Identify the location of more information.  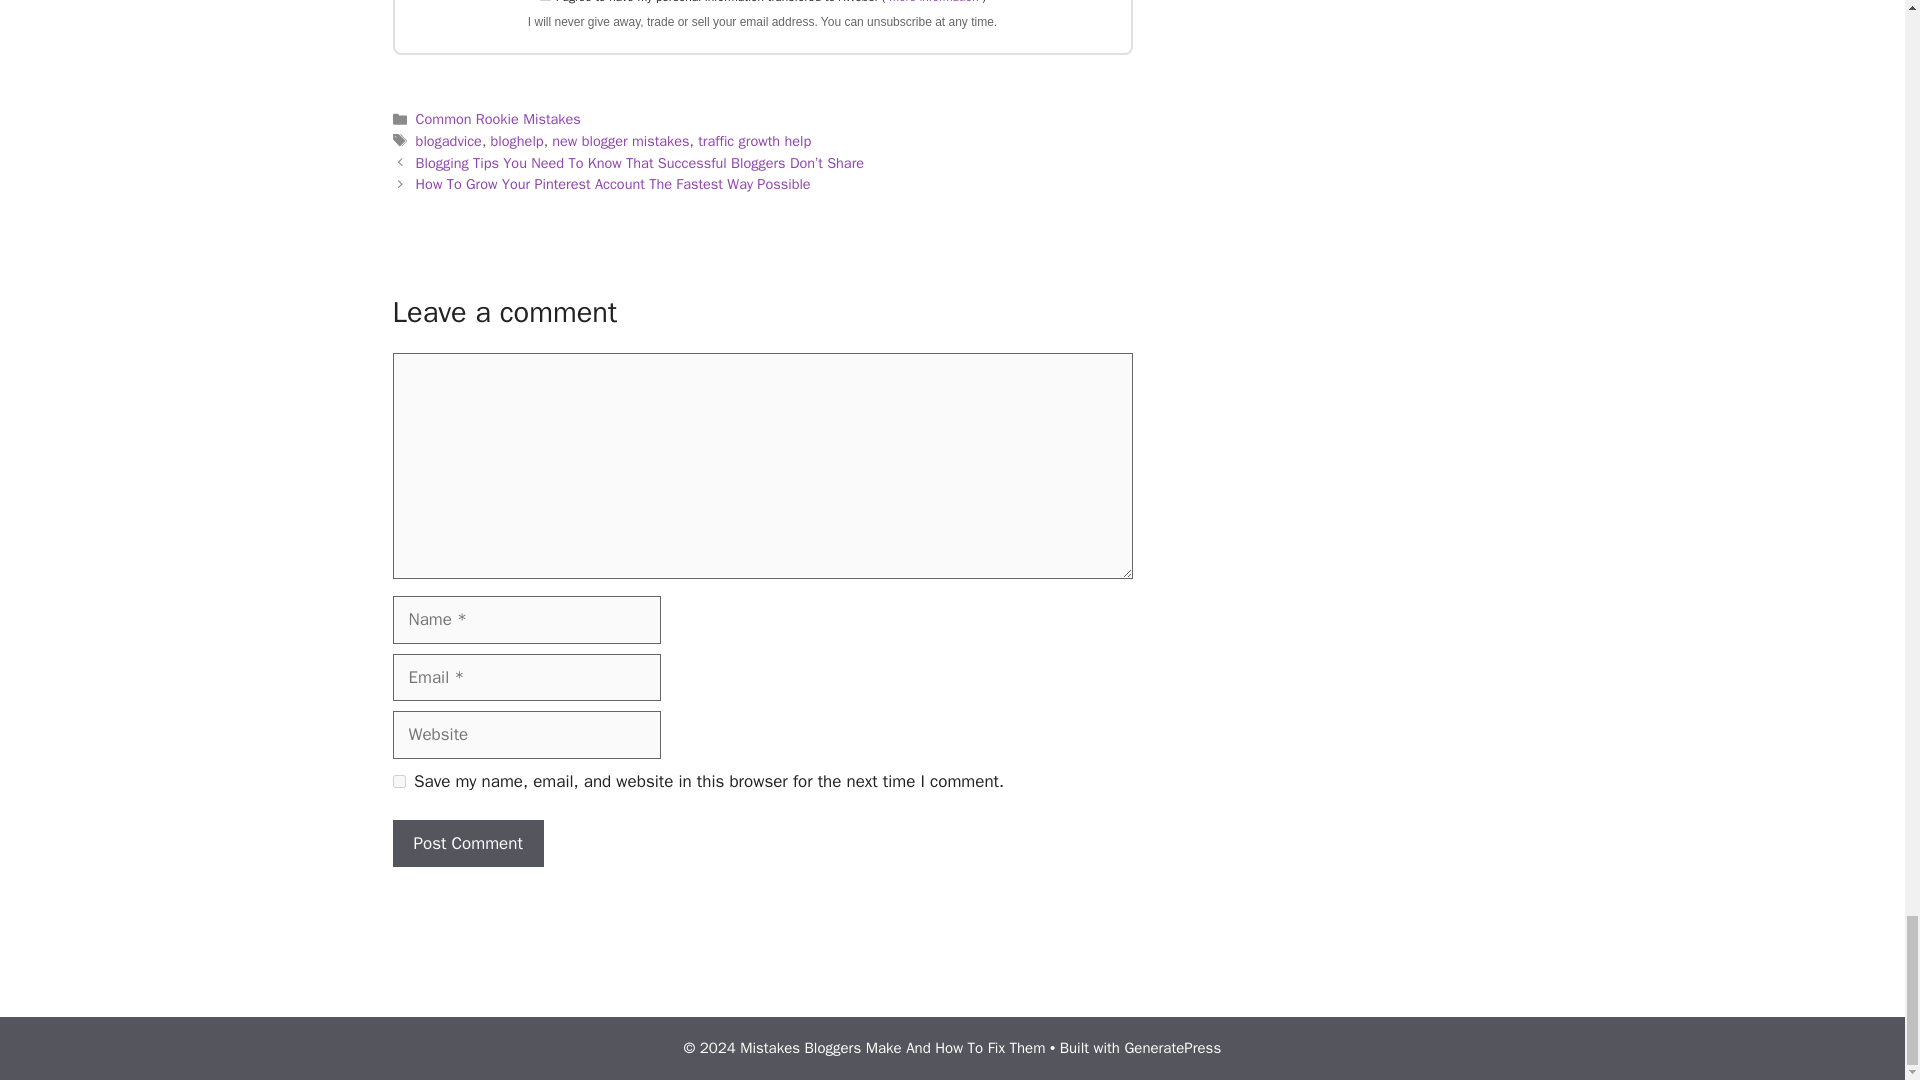
(932, 2).